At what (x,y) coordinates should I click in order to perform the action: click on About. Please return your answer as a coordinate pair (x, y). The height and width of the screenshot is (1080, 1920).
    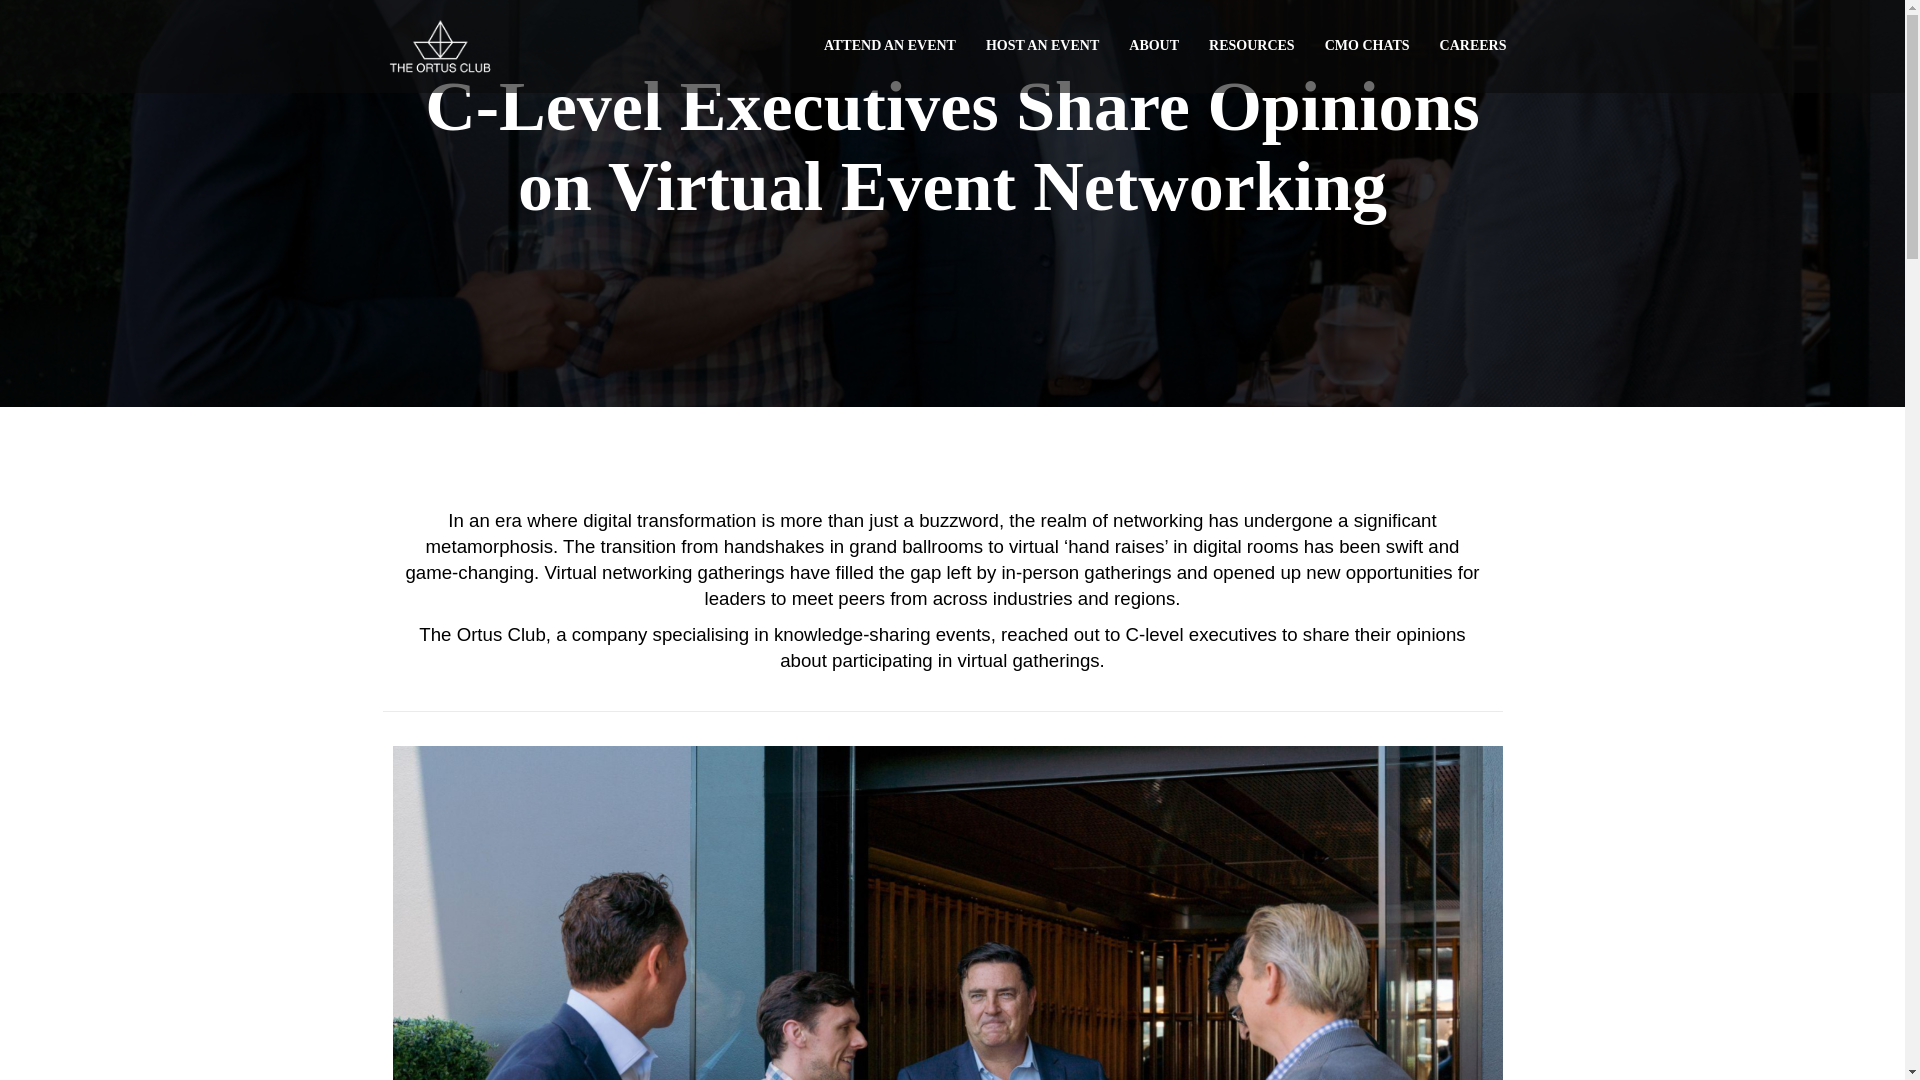
    Looking at the image, I should click on (1154, 46).